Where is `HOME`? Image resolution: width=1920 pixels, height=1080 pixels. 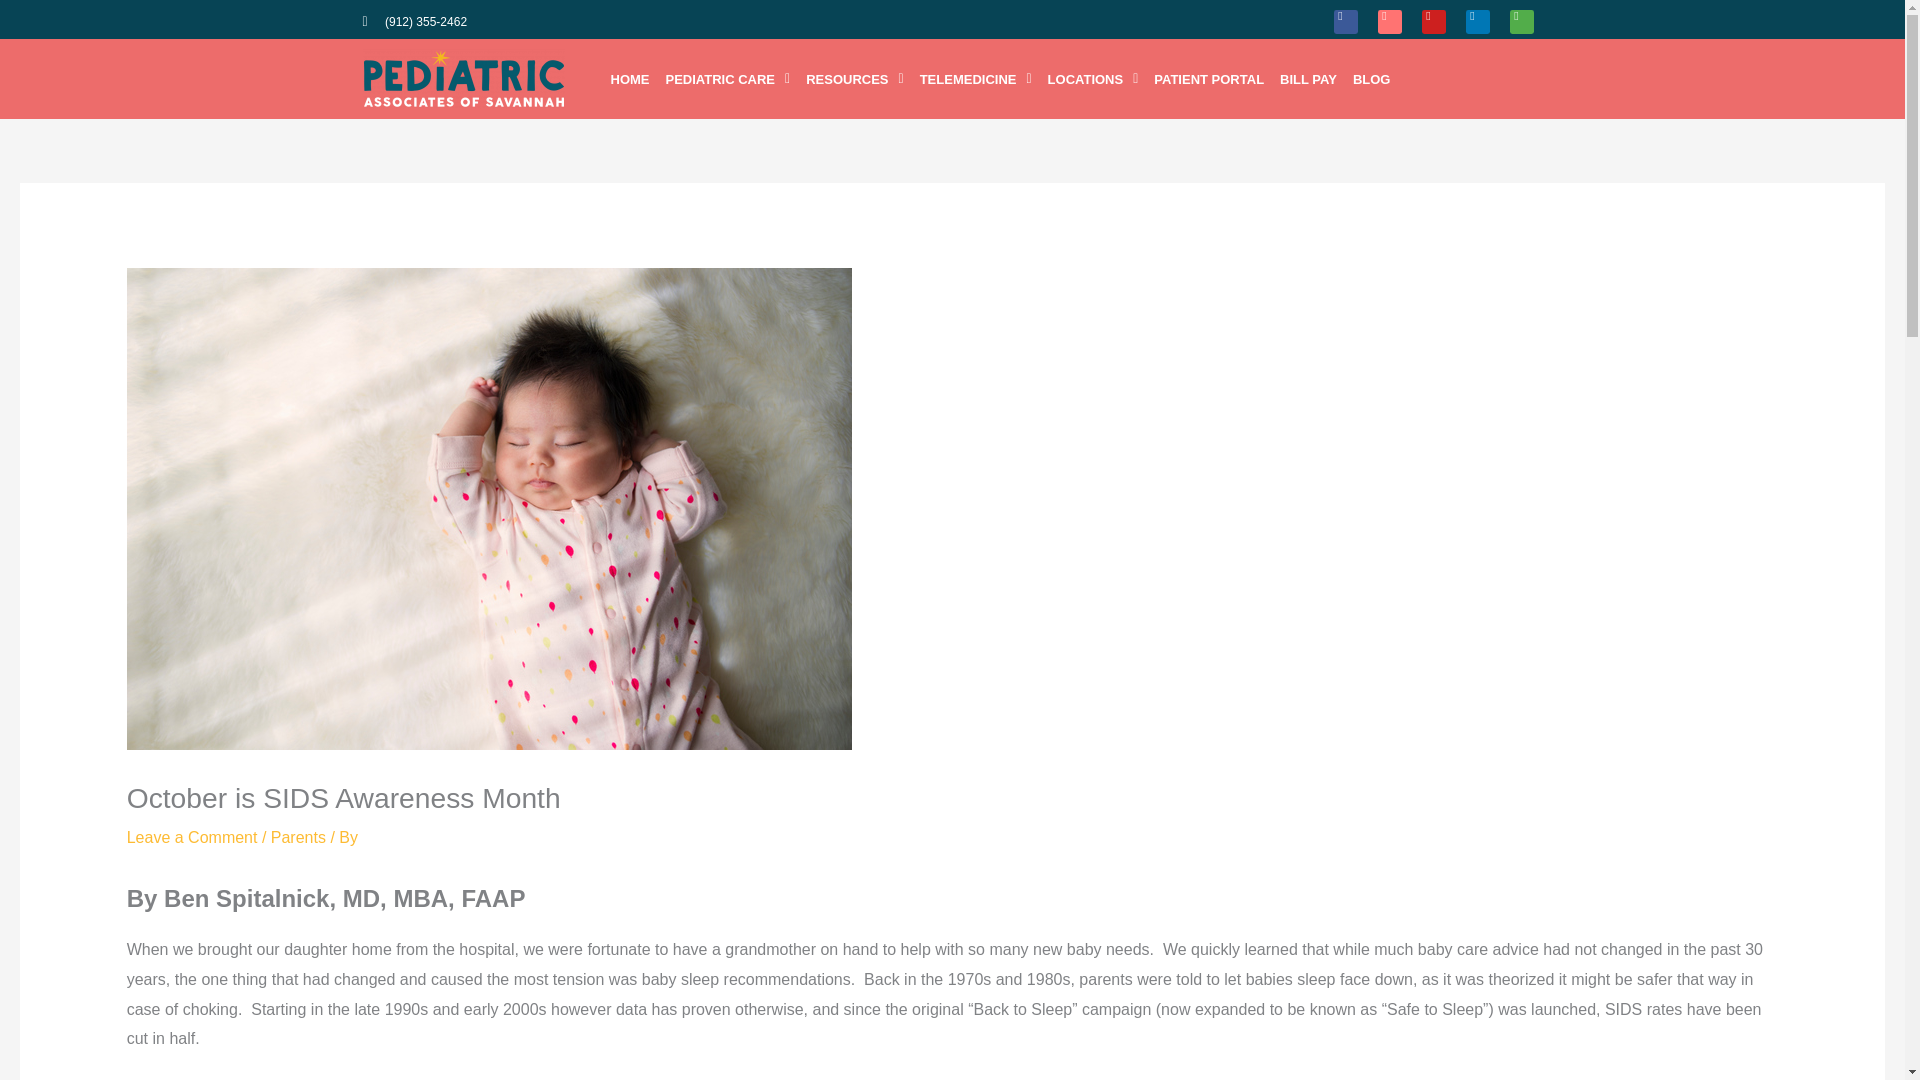
HOME is located at coordinates (629, 80).